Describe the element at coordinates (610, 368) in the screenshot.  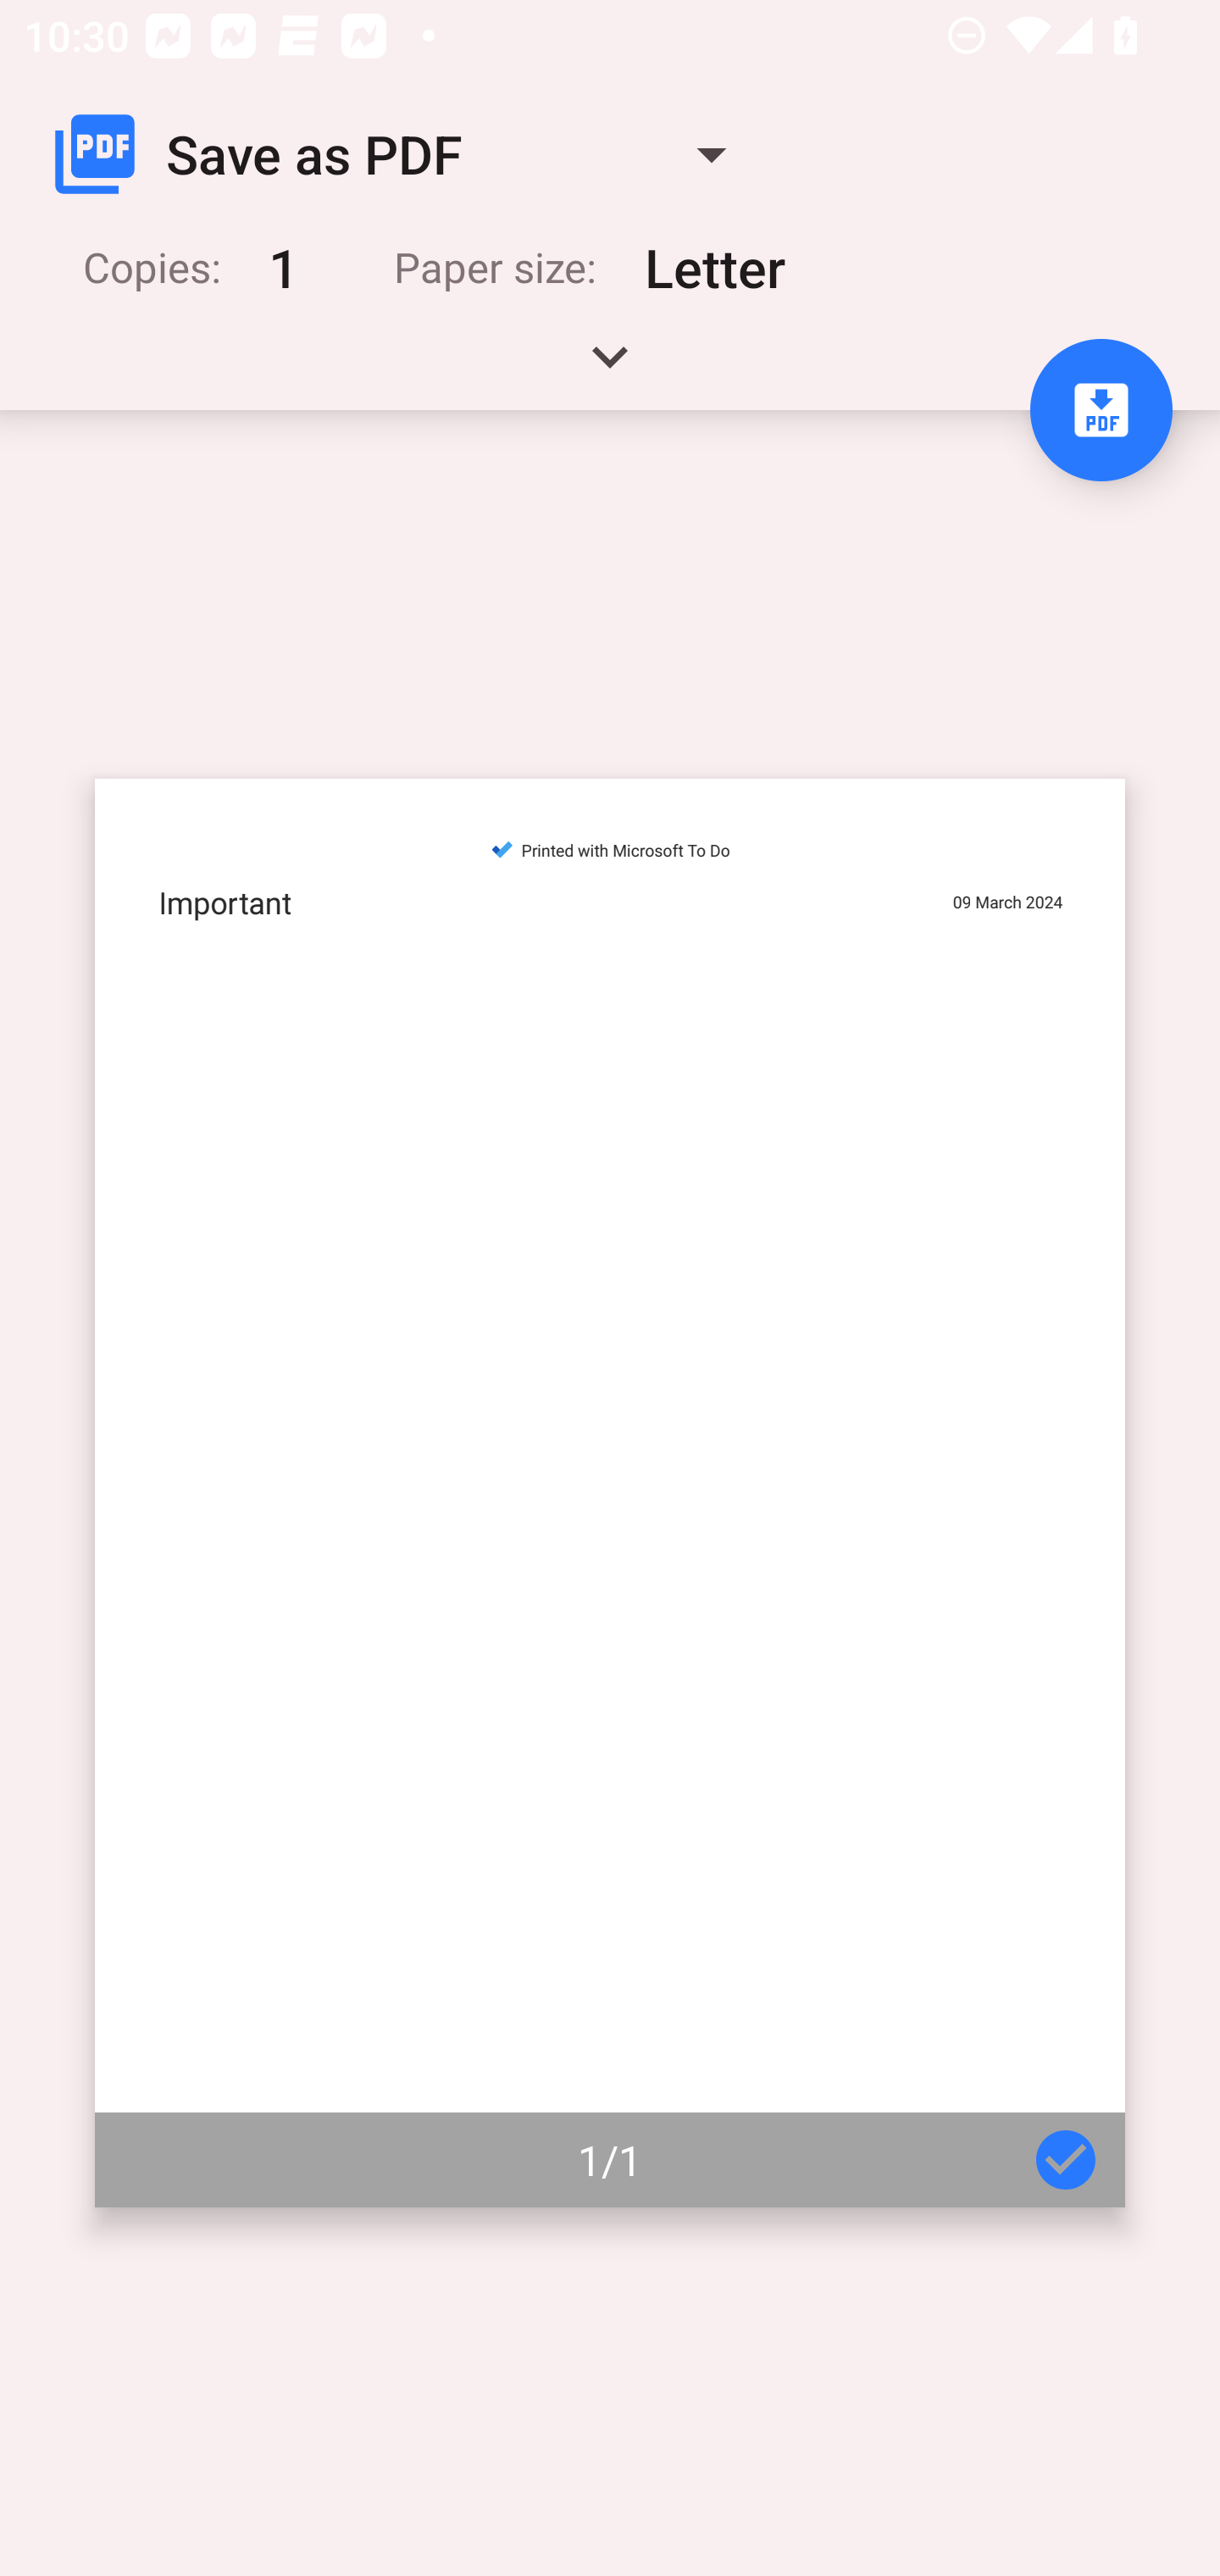
I see `Expand handle` at that location.